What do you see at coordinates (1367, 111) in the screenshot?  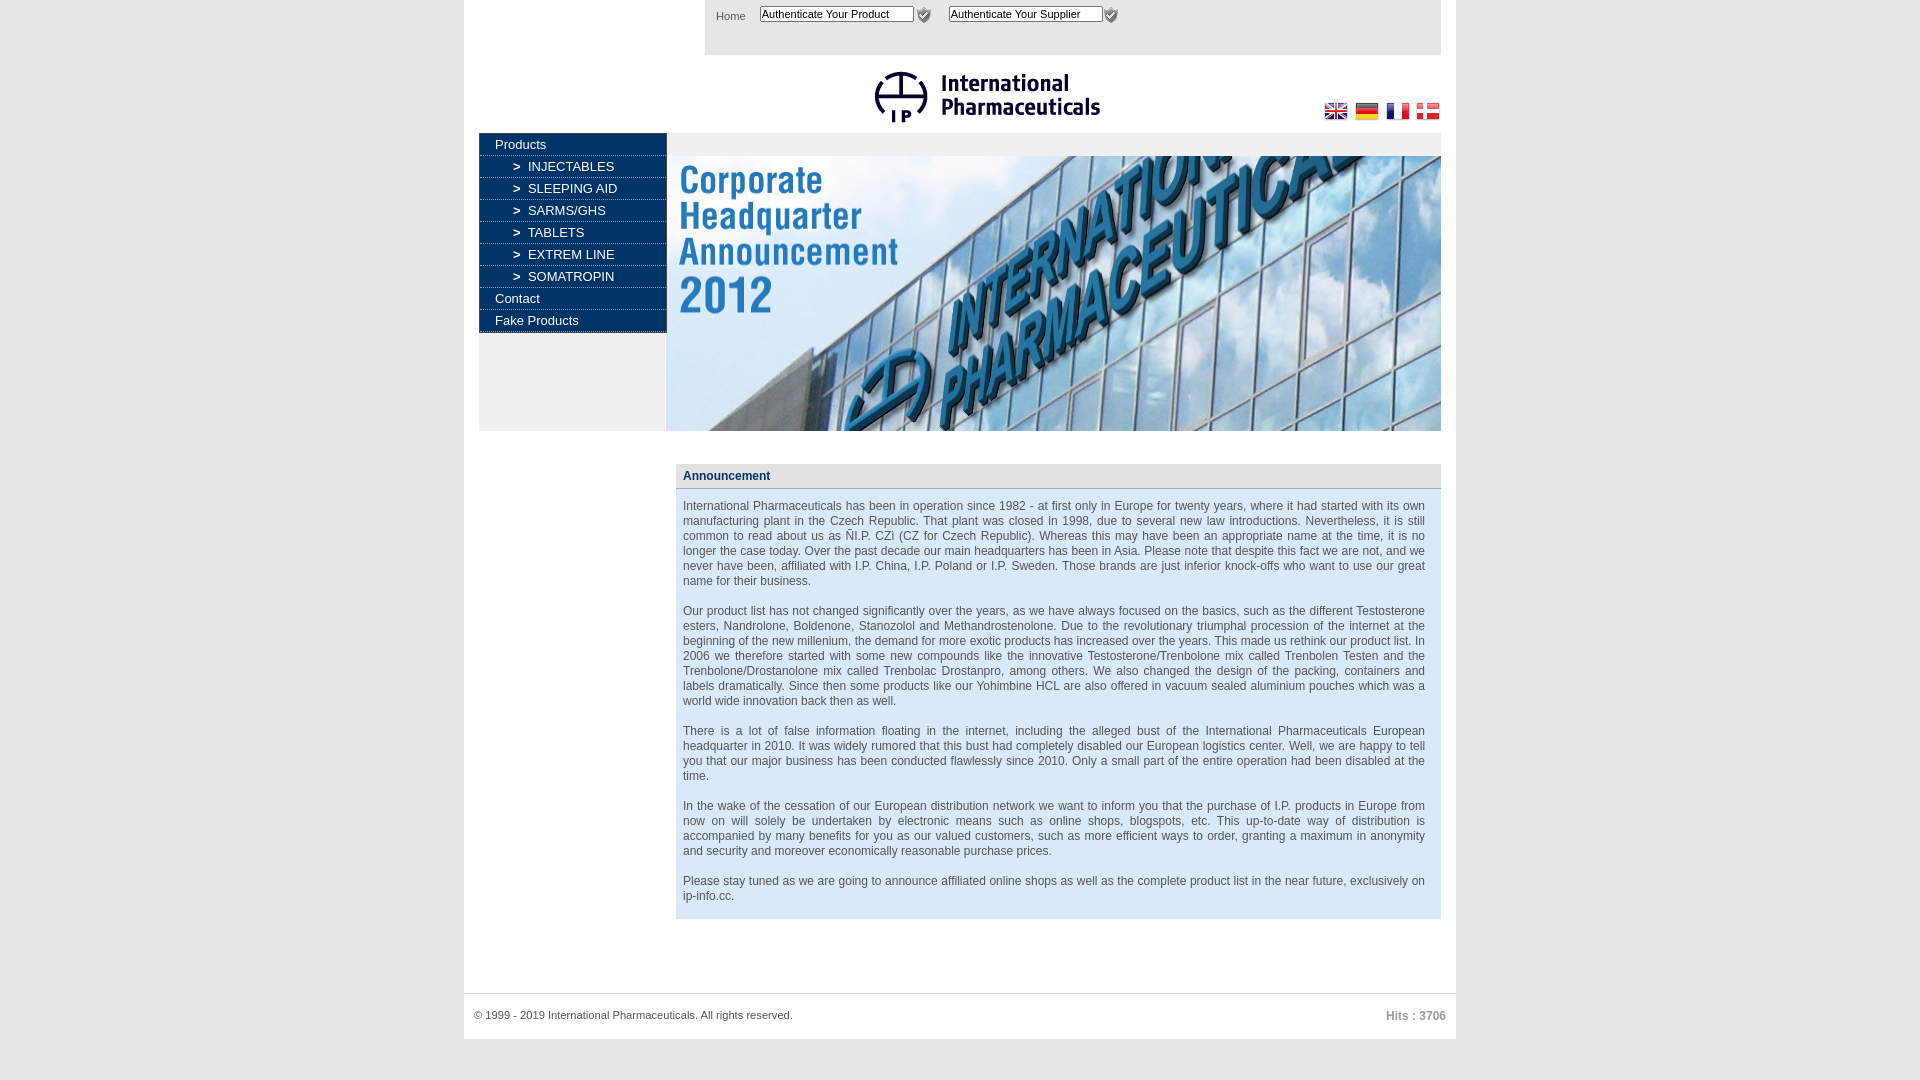 I see `German` at bounding box center [1367, 111].